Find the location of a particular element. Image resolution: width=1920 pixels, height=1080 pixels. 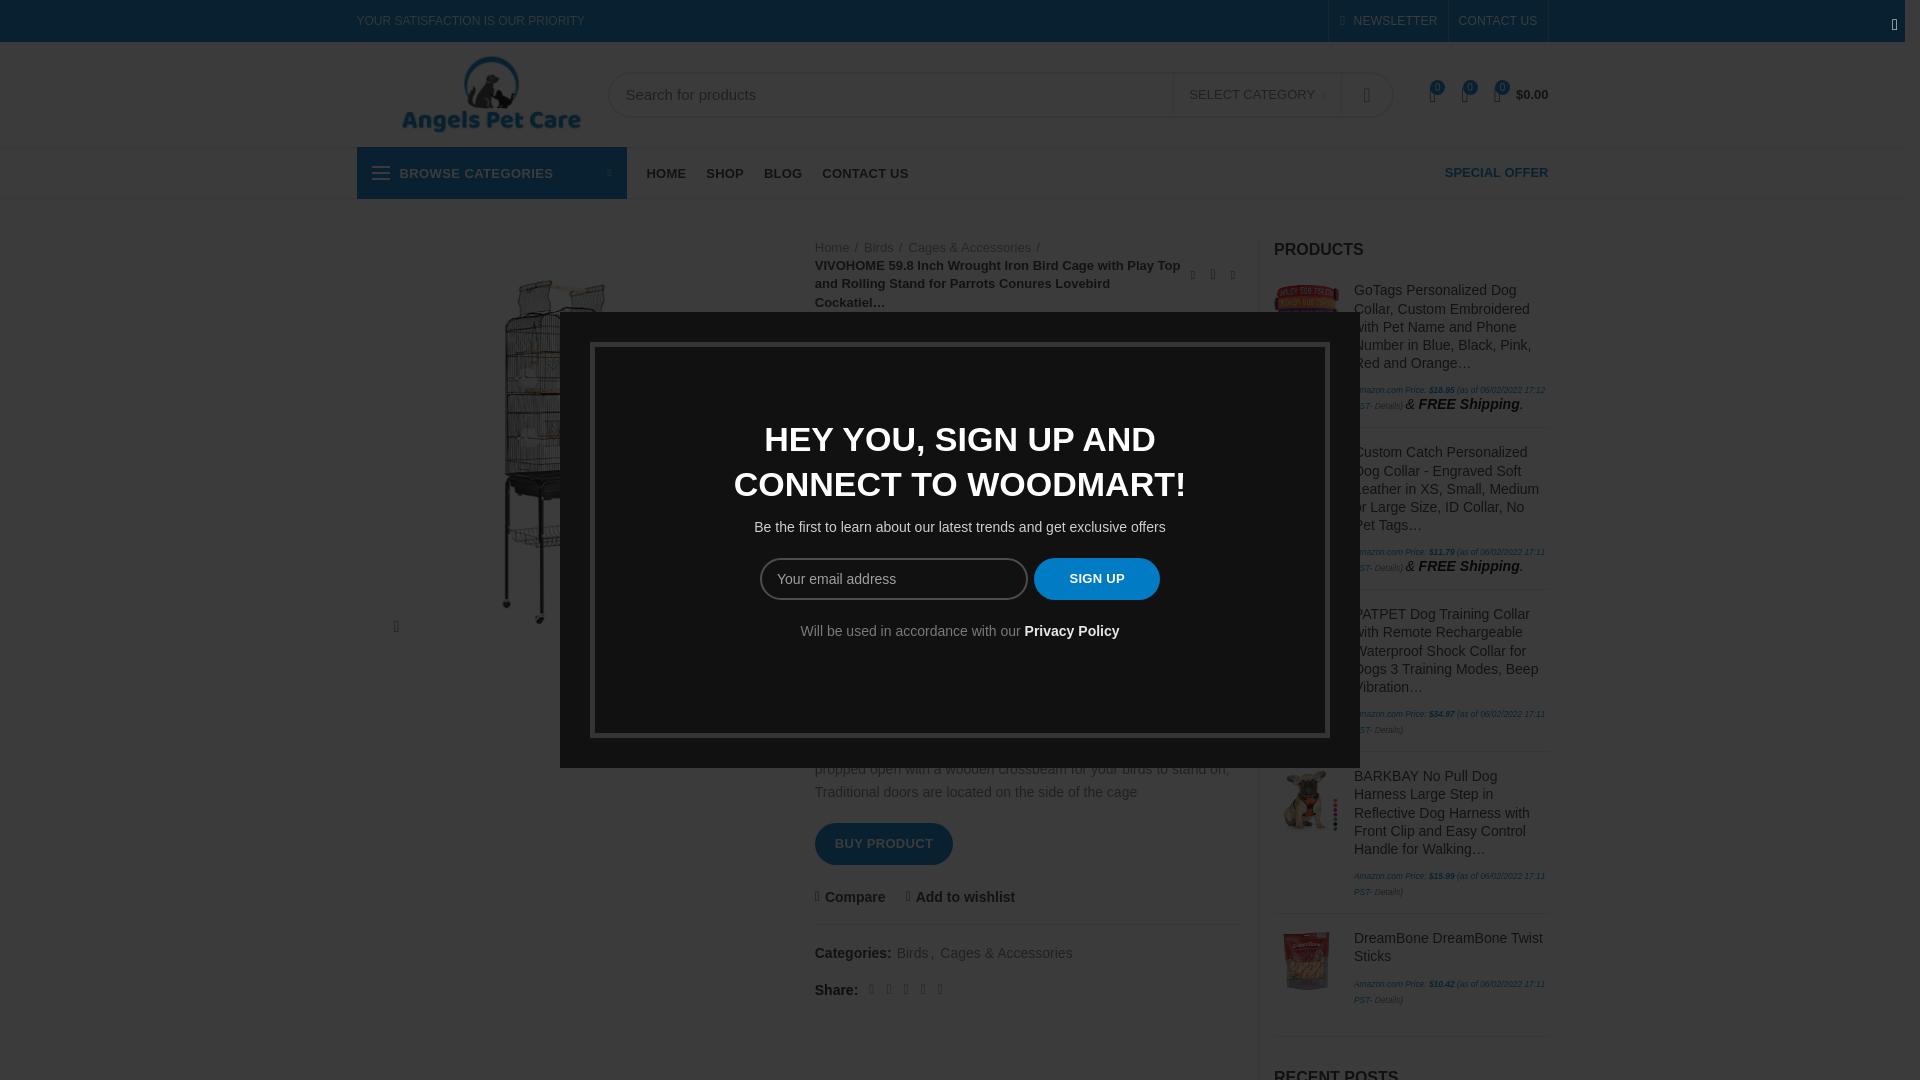

CONTACT US is located at coordinates (1498, 21).